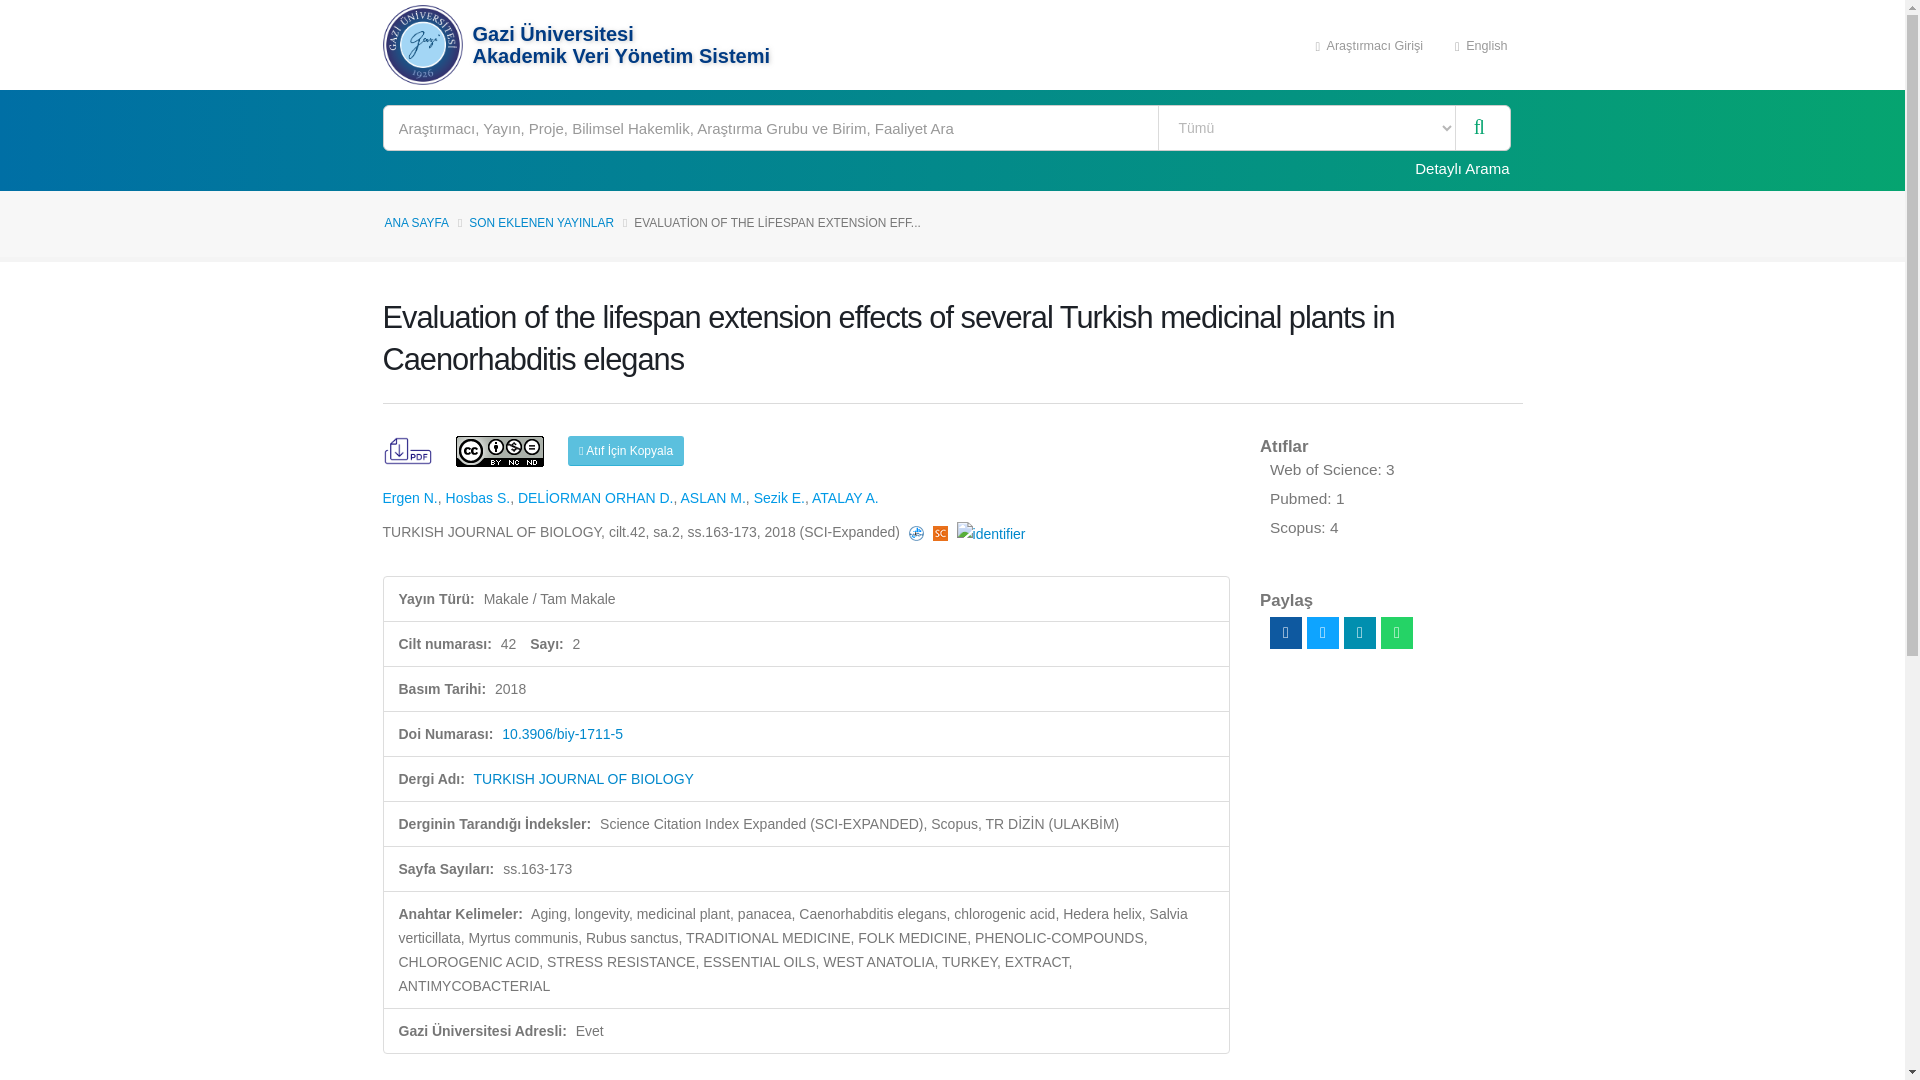 The height and width of the screenshot is (1080, 1920). I want to click on TURKISH JOURNAL OF BIOLOGY, so click(584, 779).